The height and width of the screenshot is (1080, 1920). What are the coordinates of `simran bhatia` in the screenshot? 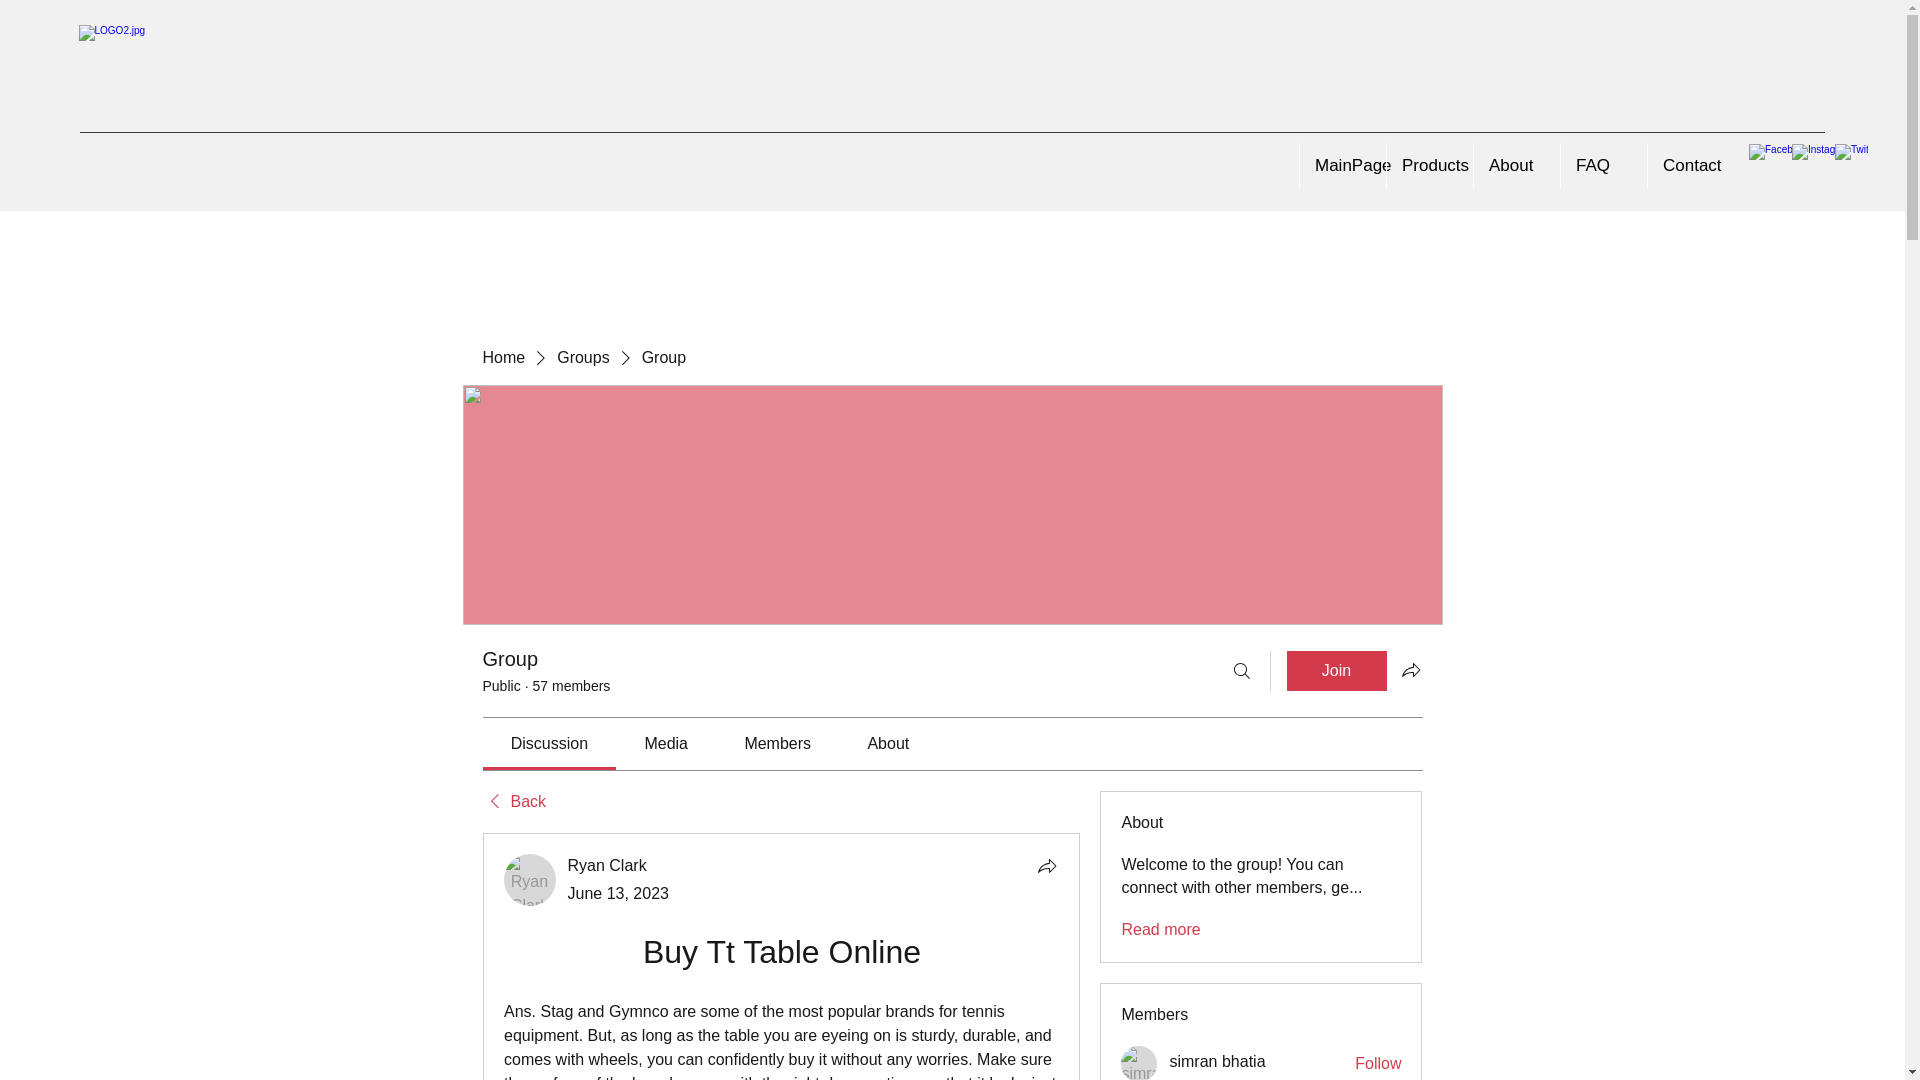 It's located at (1139, 1063).